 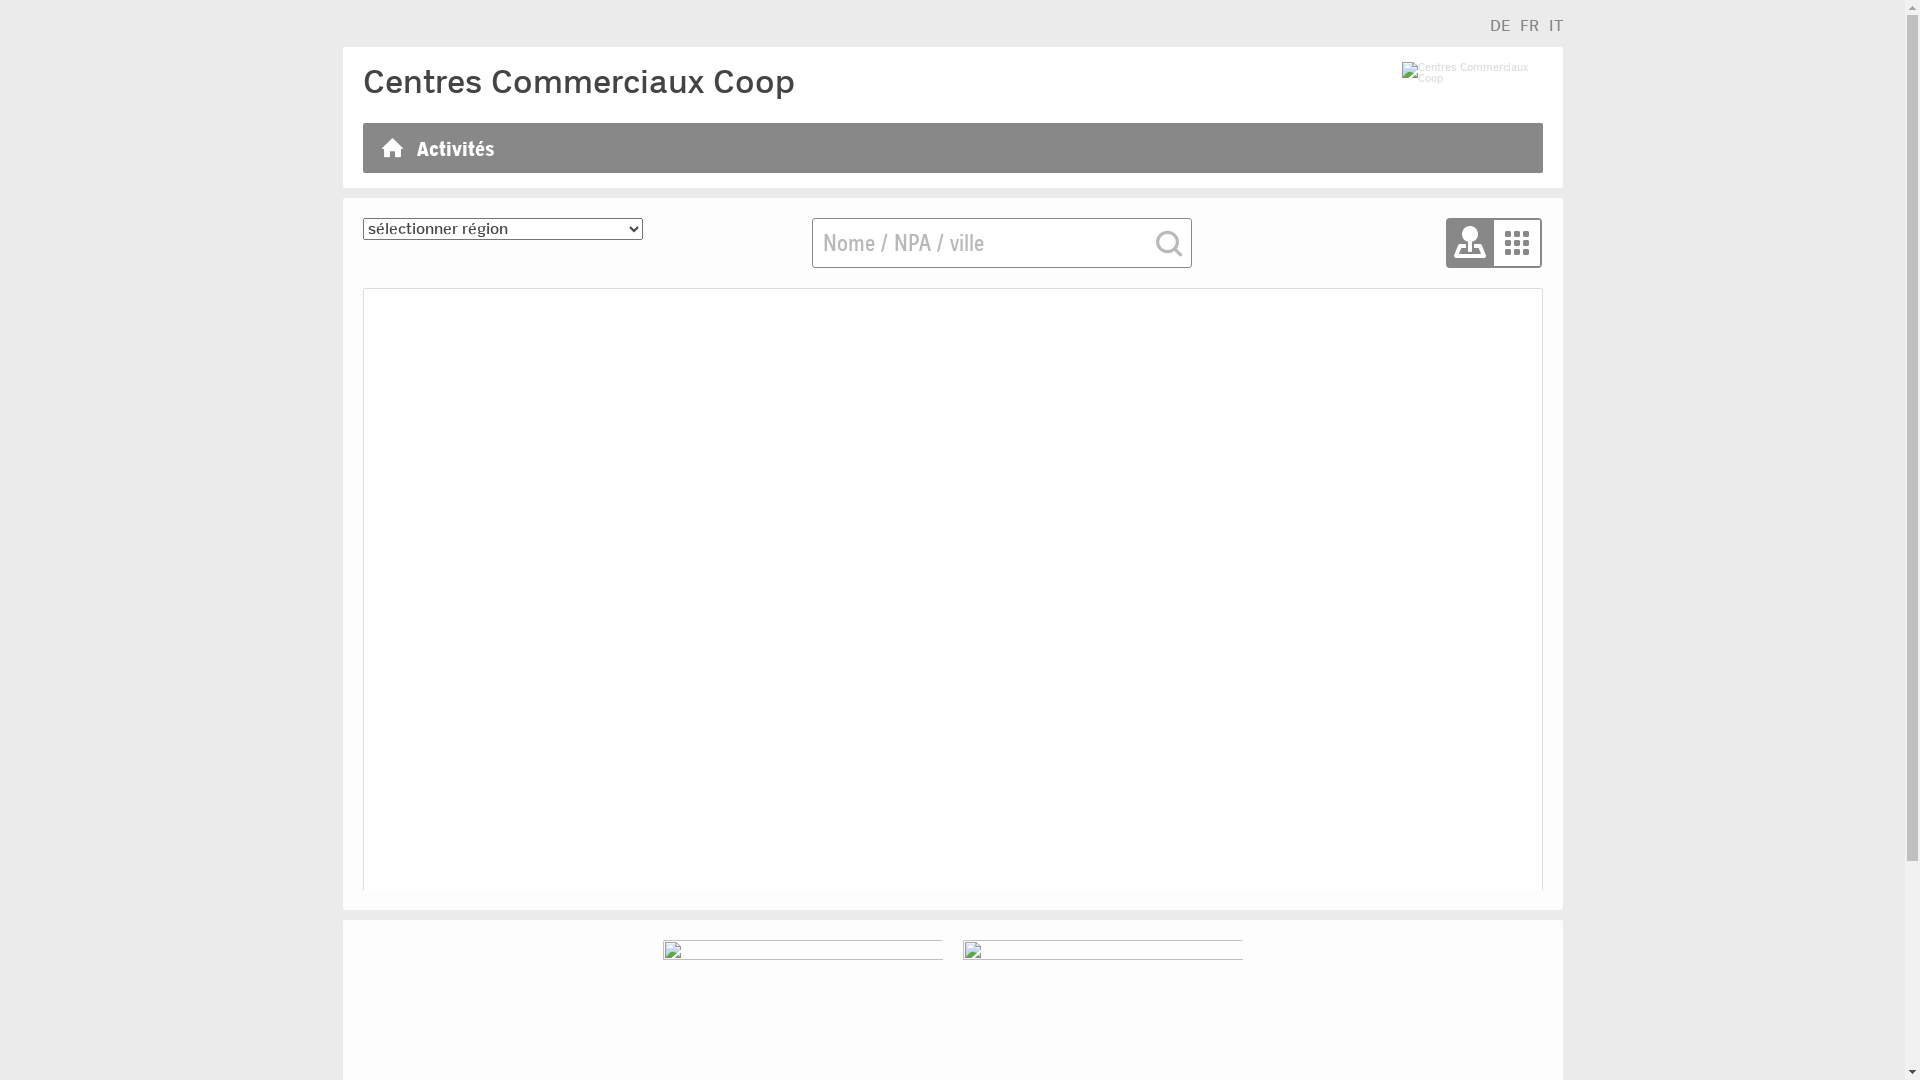 I want to click on Centres Commerciaux Coop, so click(x=578, y=82).